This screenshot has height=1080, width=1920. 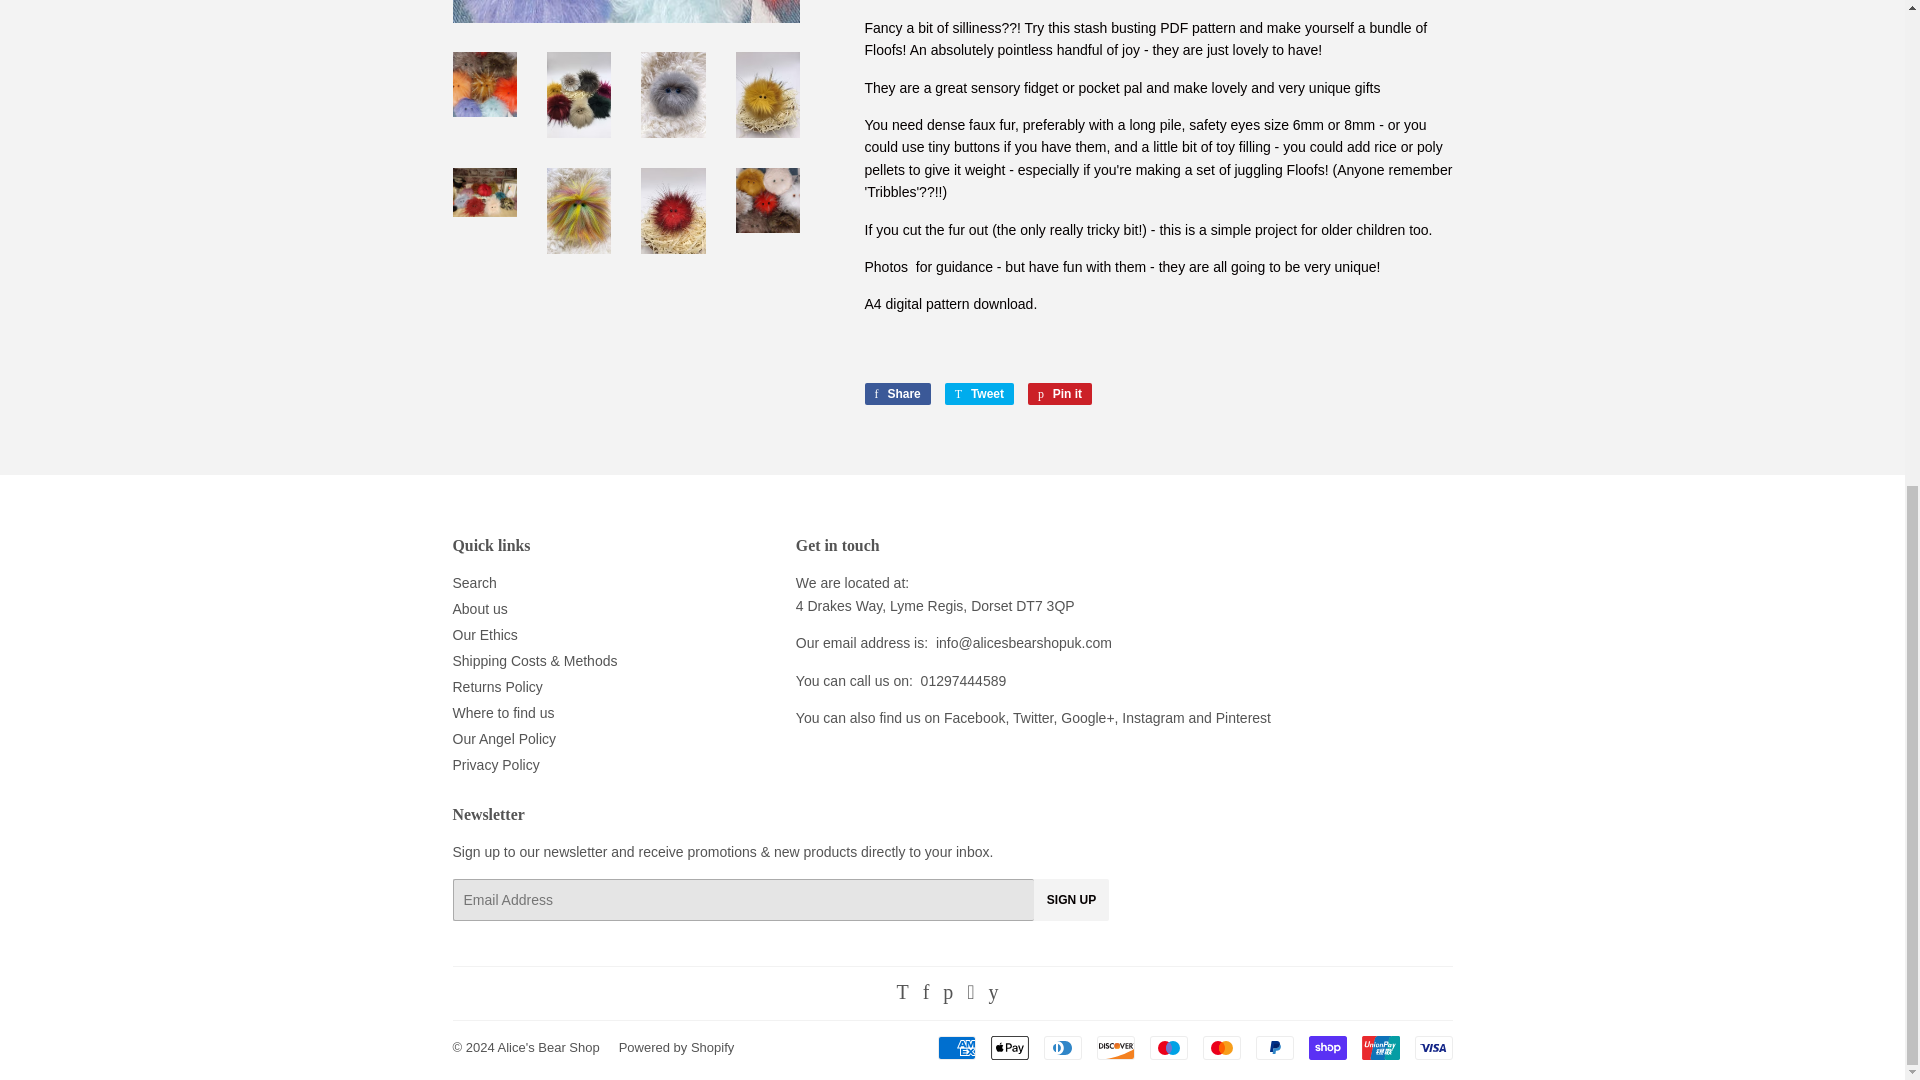 I want to click on Visa, so click(x=1432, y=1047).